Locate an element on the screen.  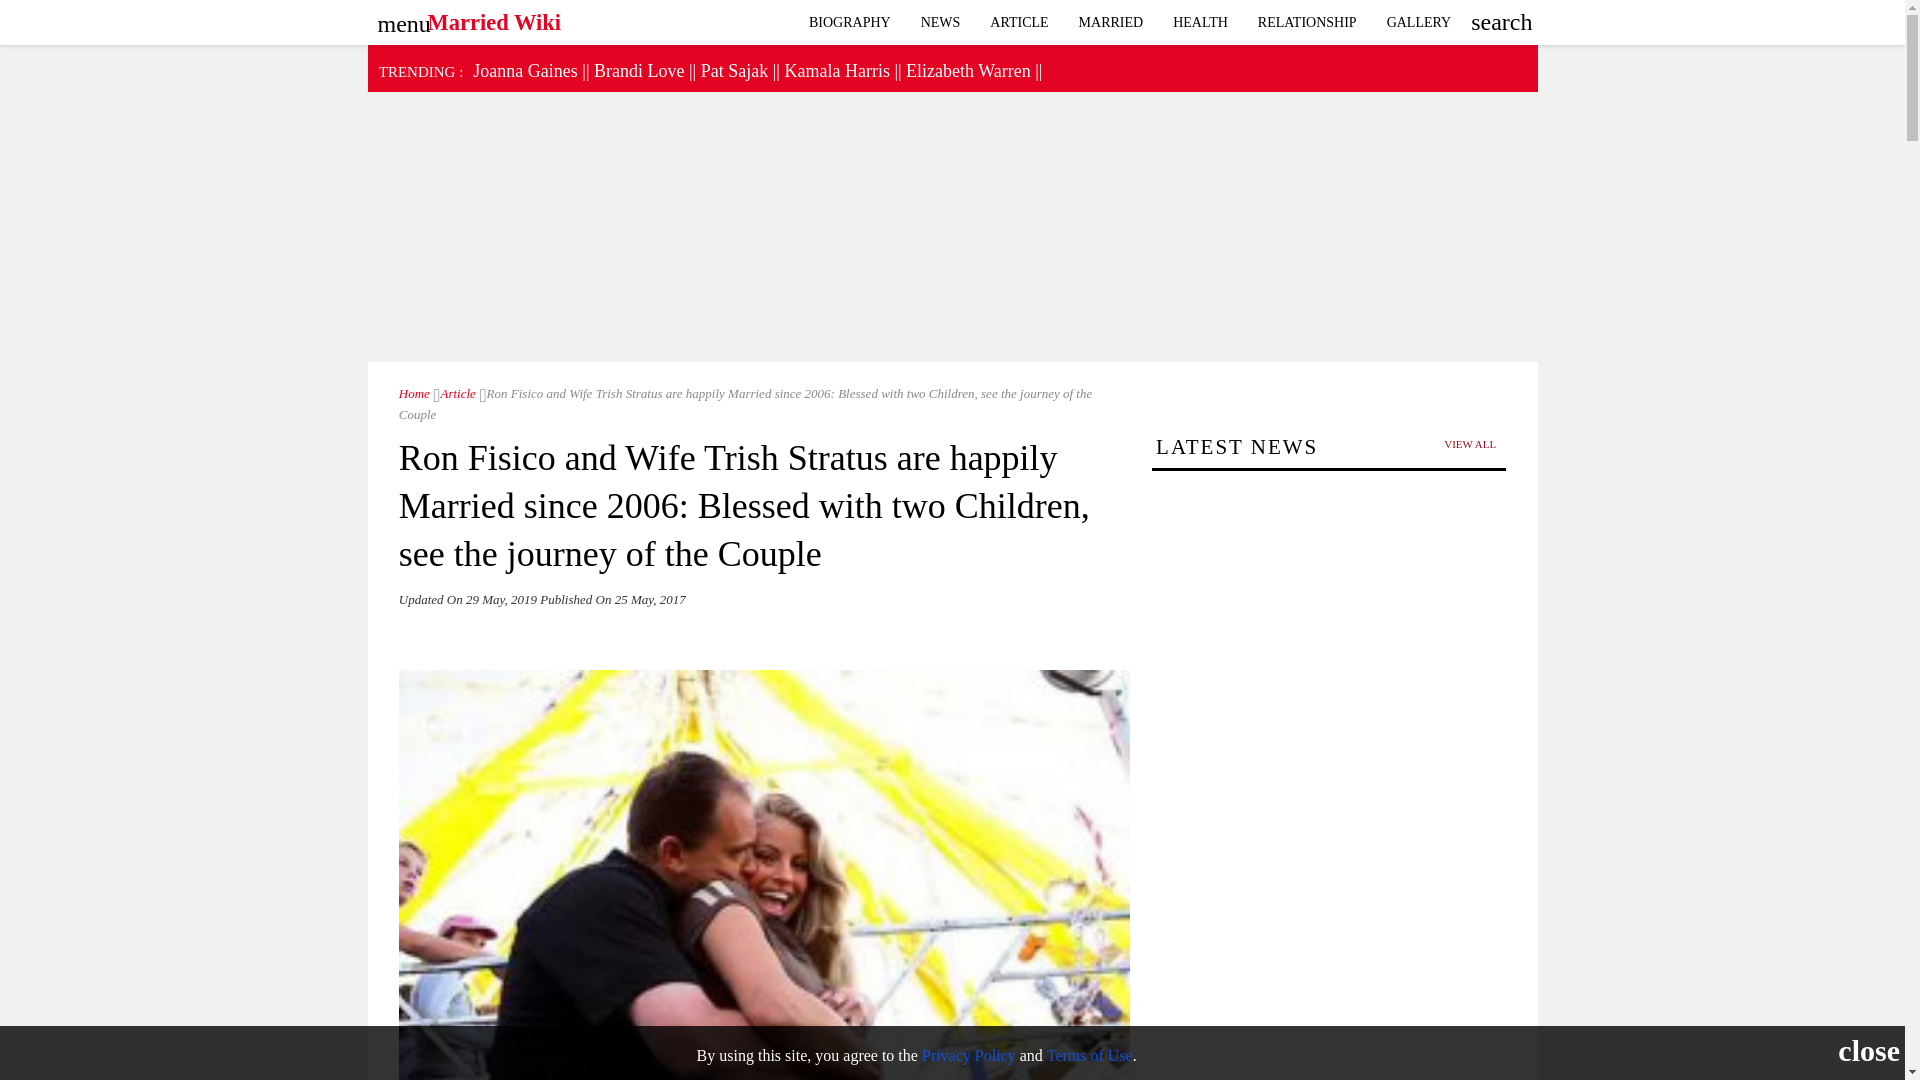
GALLERY is located at coordinates (1419, 22).